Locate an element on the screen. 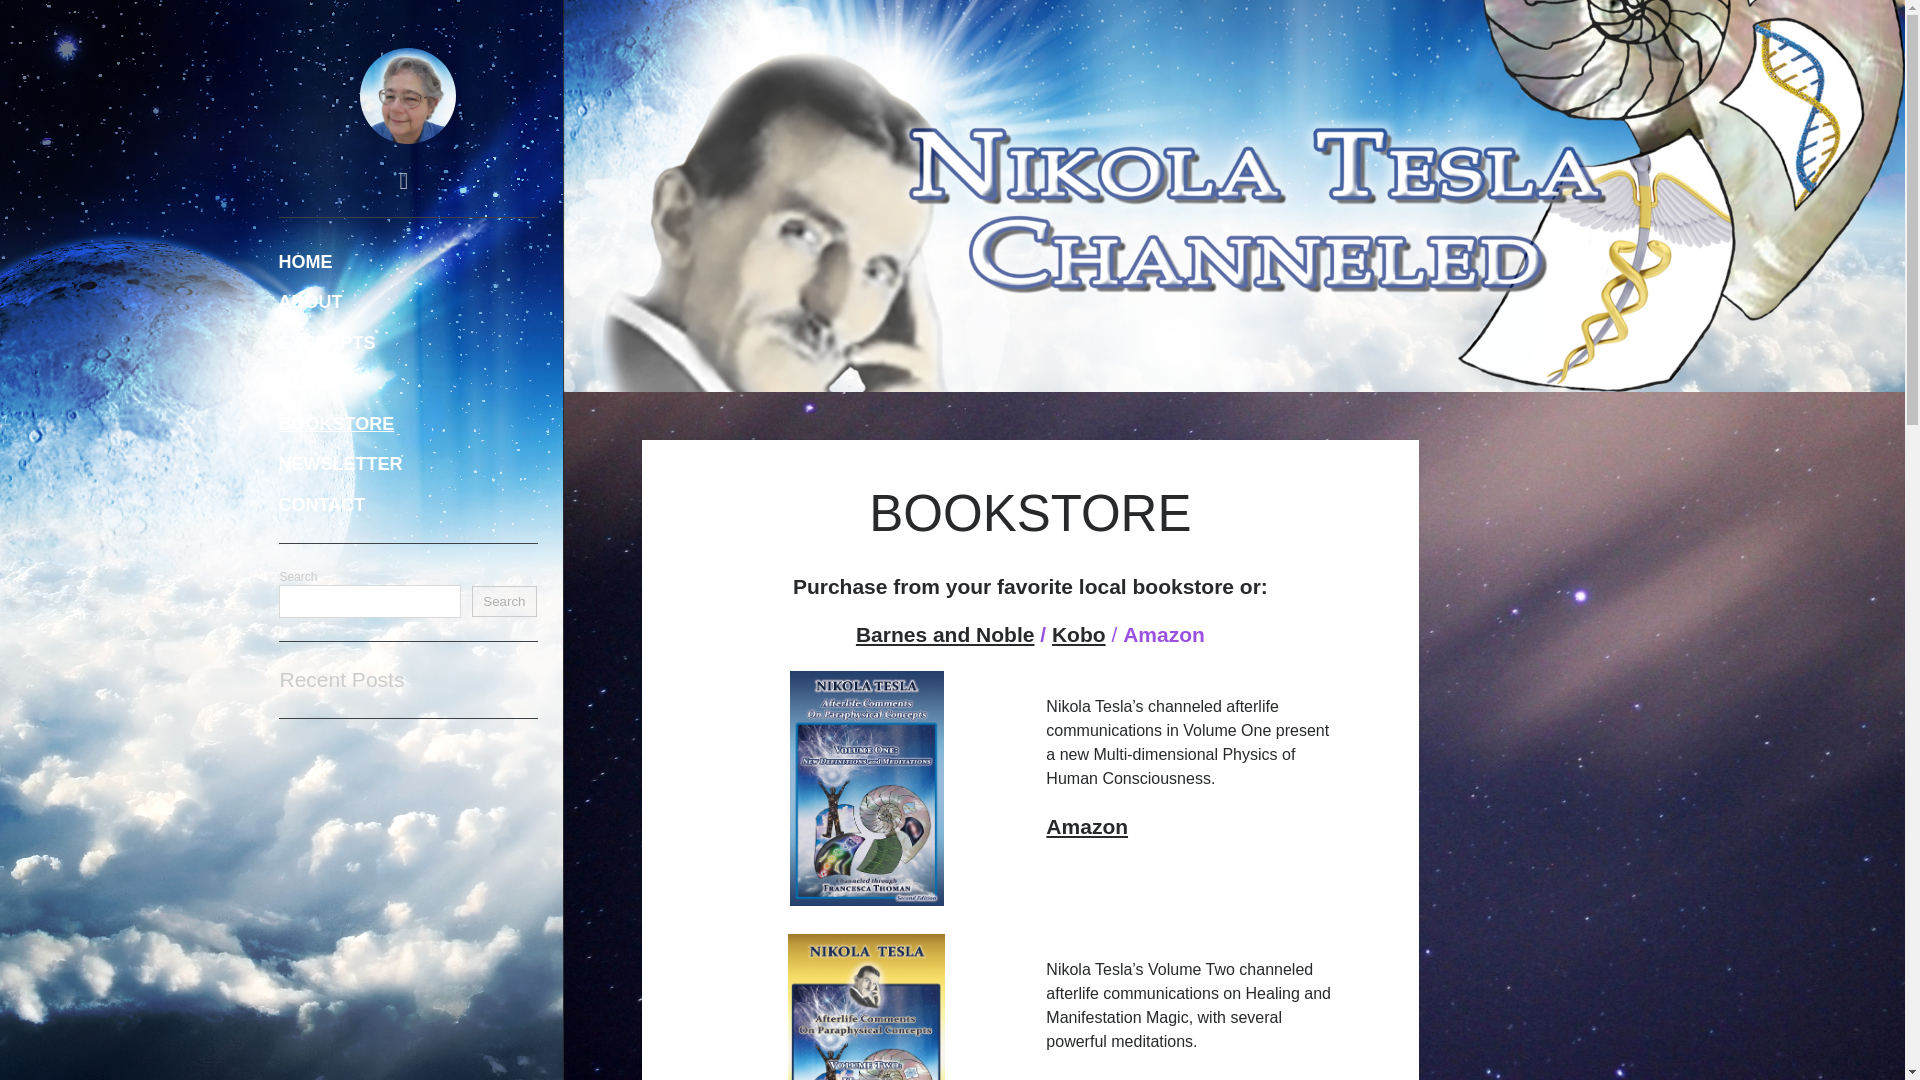 The image size is (1920, 1080). NEWSLETTER is located at coordinates (340, 464).